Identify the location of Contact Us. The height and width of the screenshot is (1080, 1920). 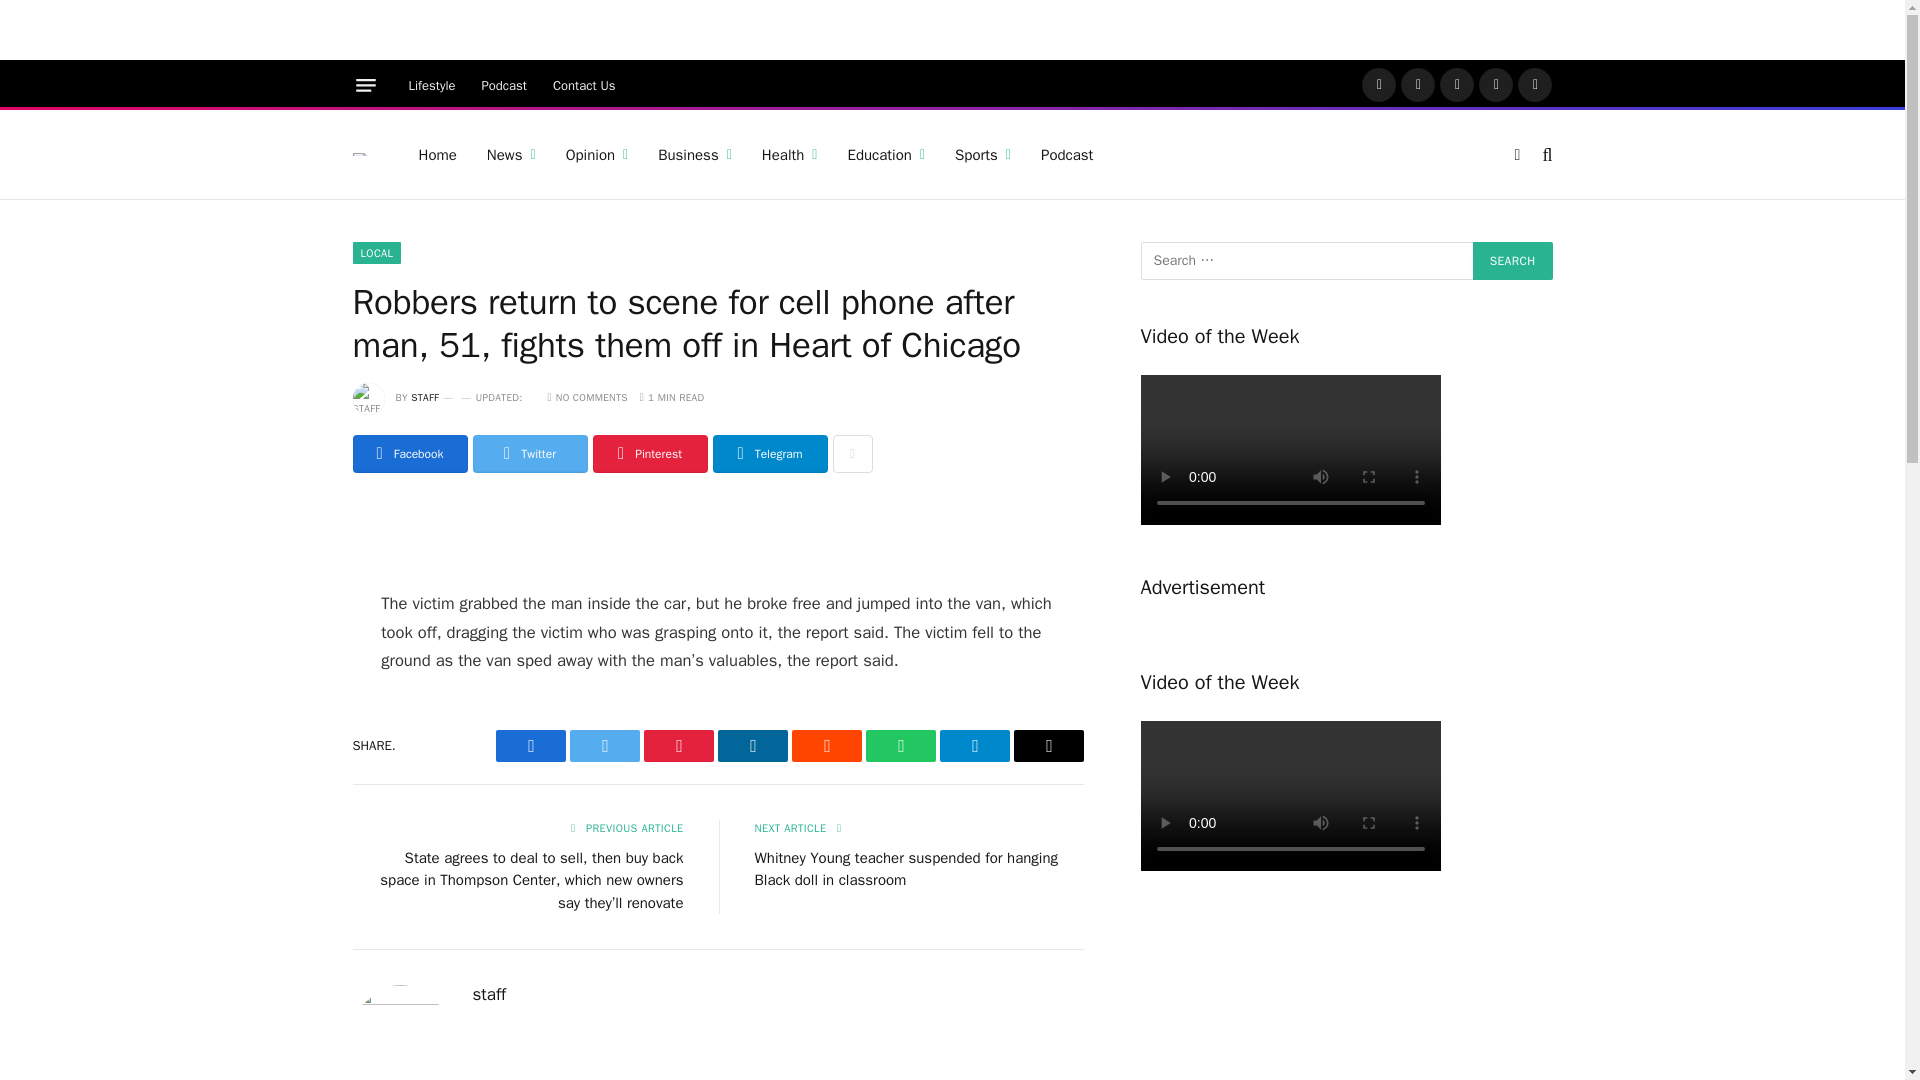
(584, 84).